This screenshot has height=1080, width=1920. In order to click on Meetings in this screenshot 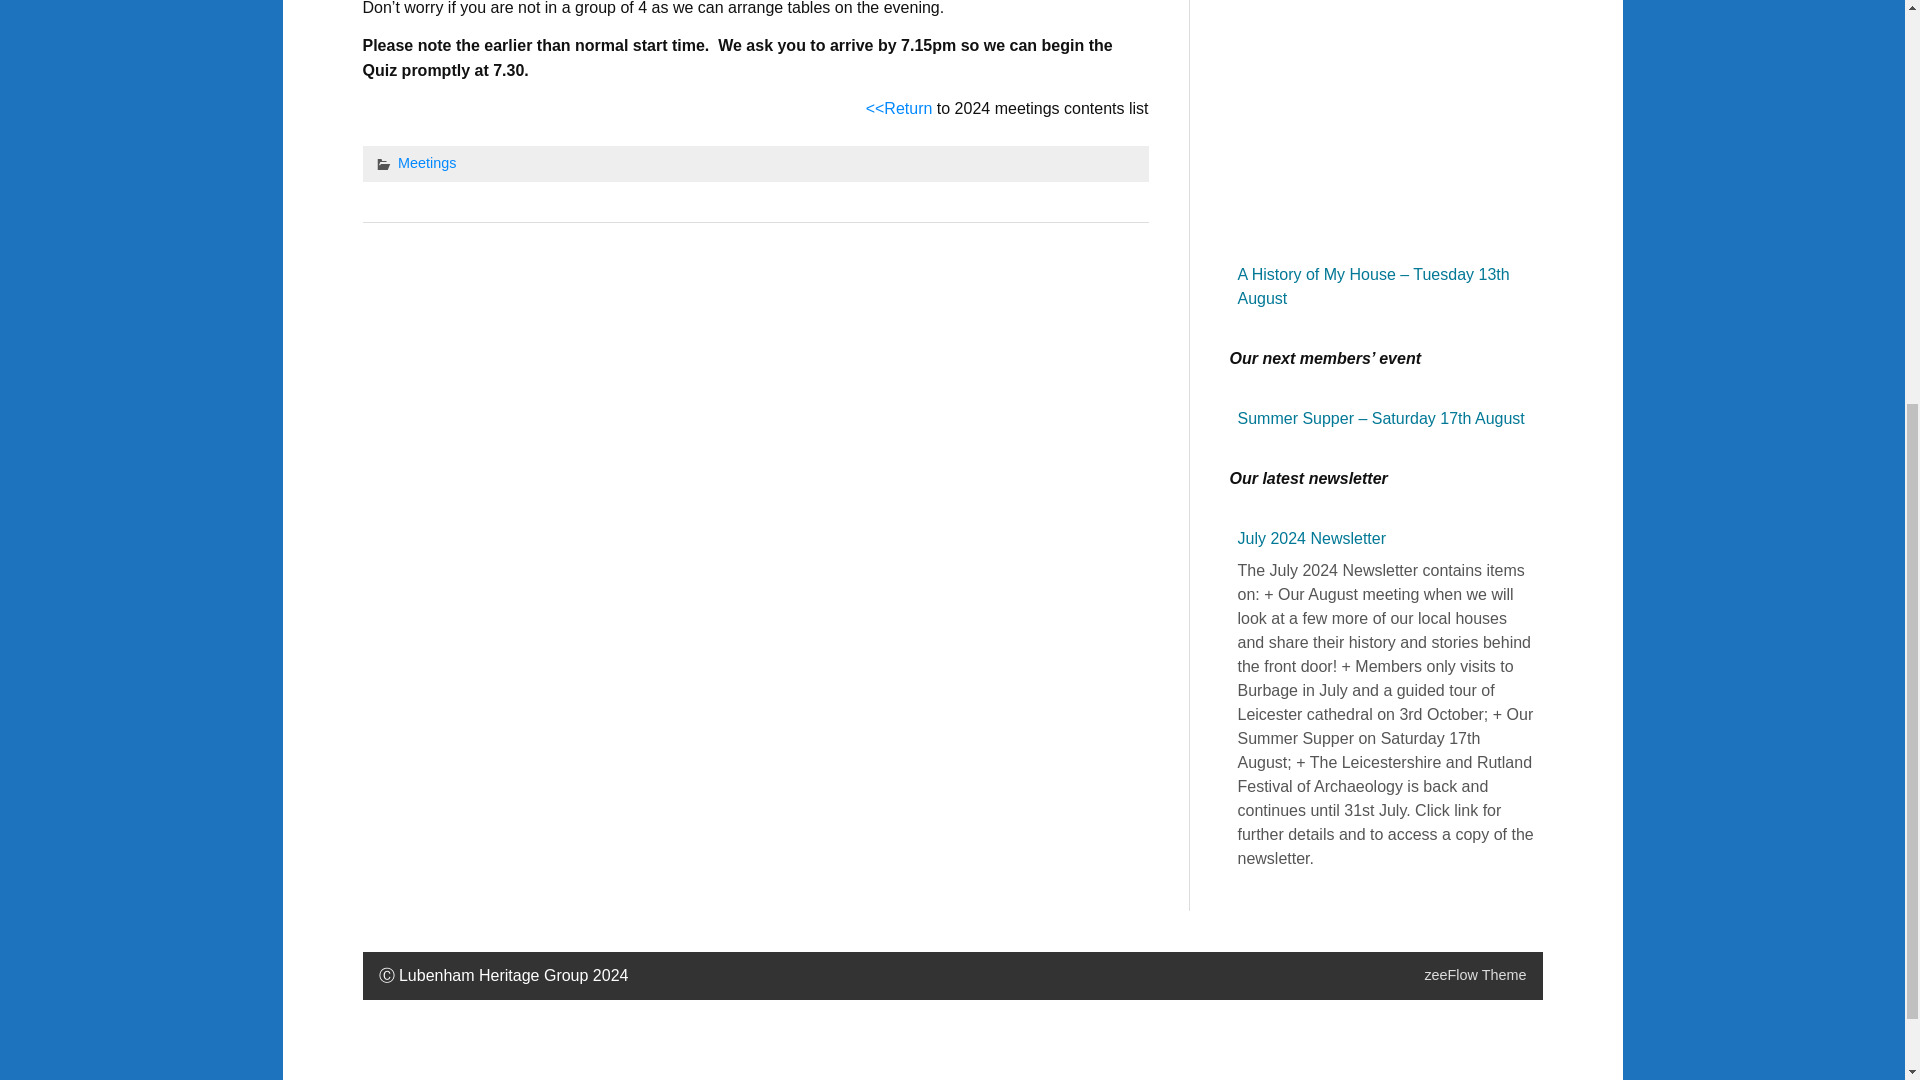, I will do `click(426, 162)`.